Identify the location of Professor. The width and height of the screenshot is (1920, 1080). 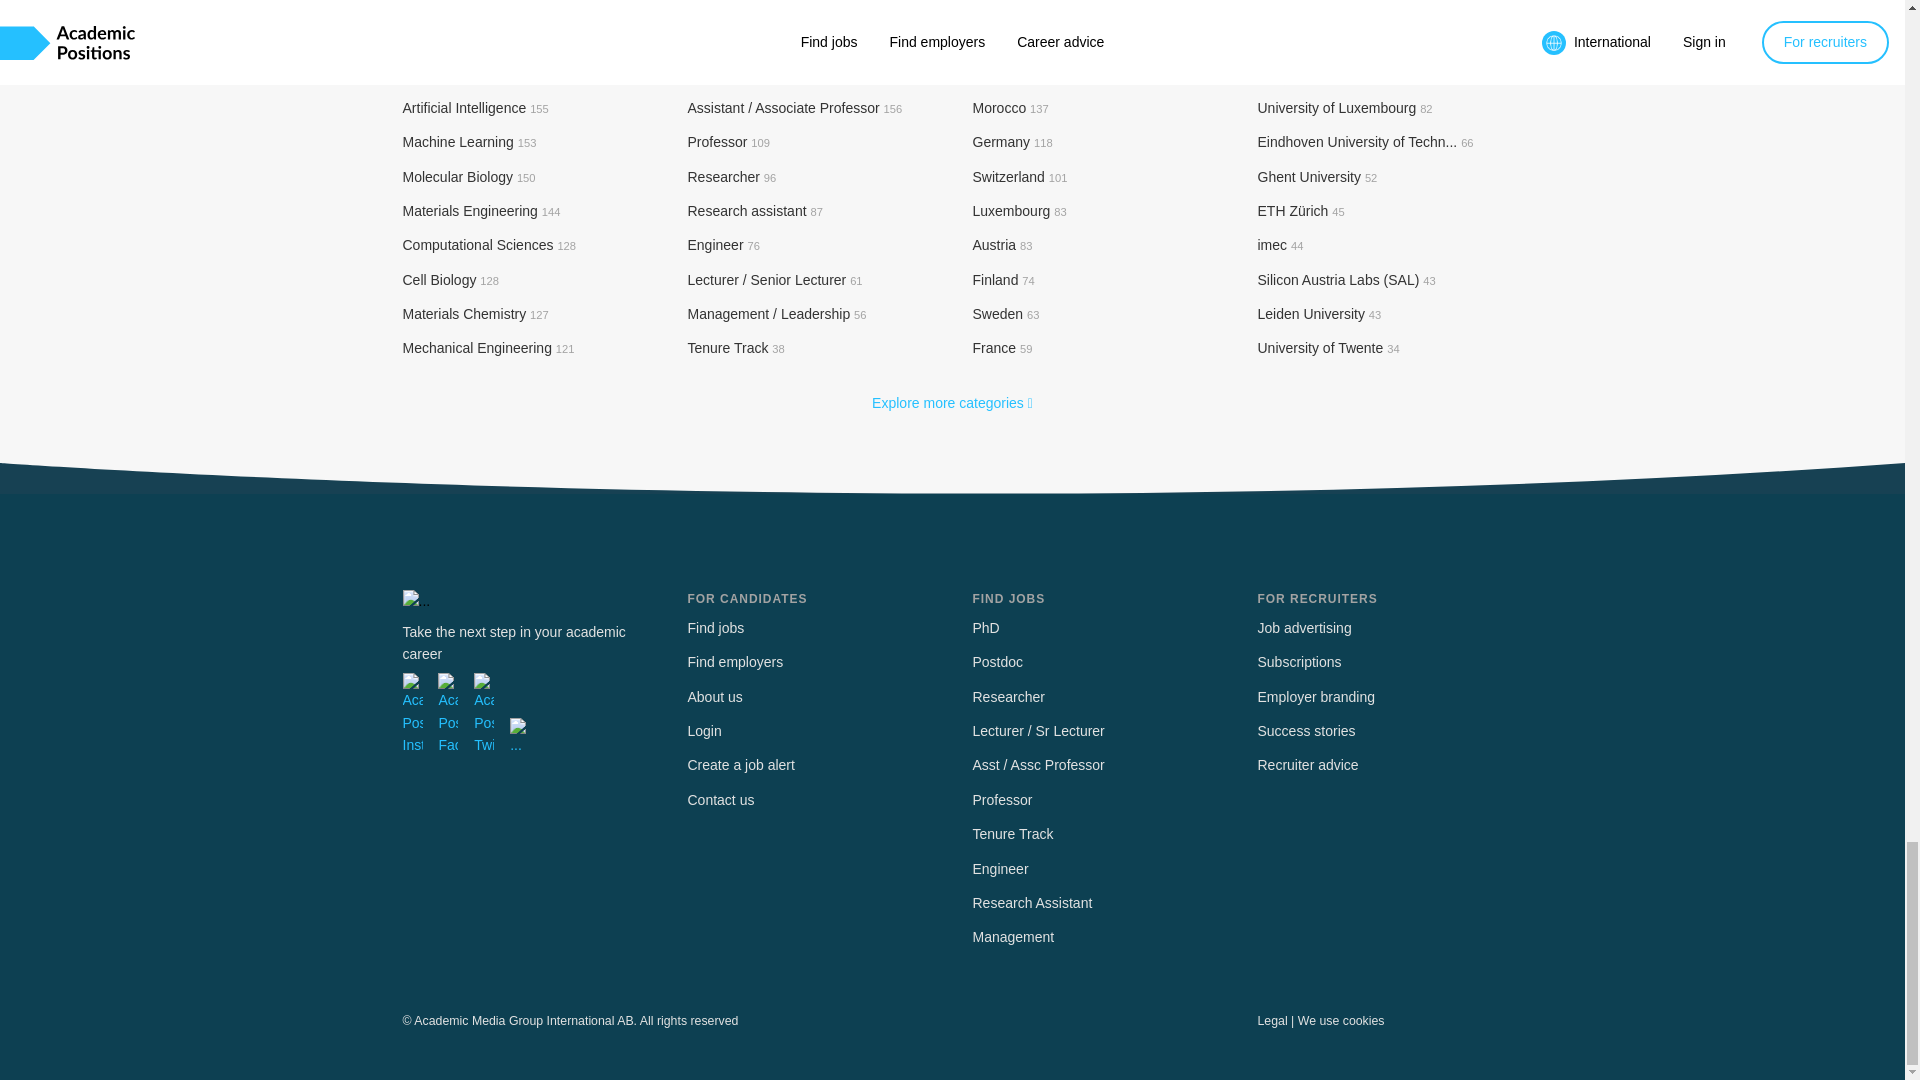
(728, 142).